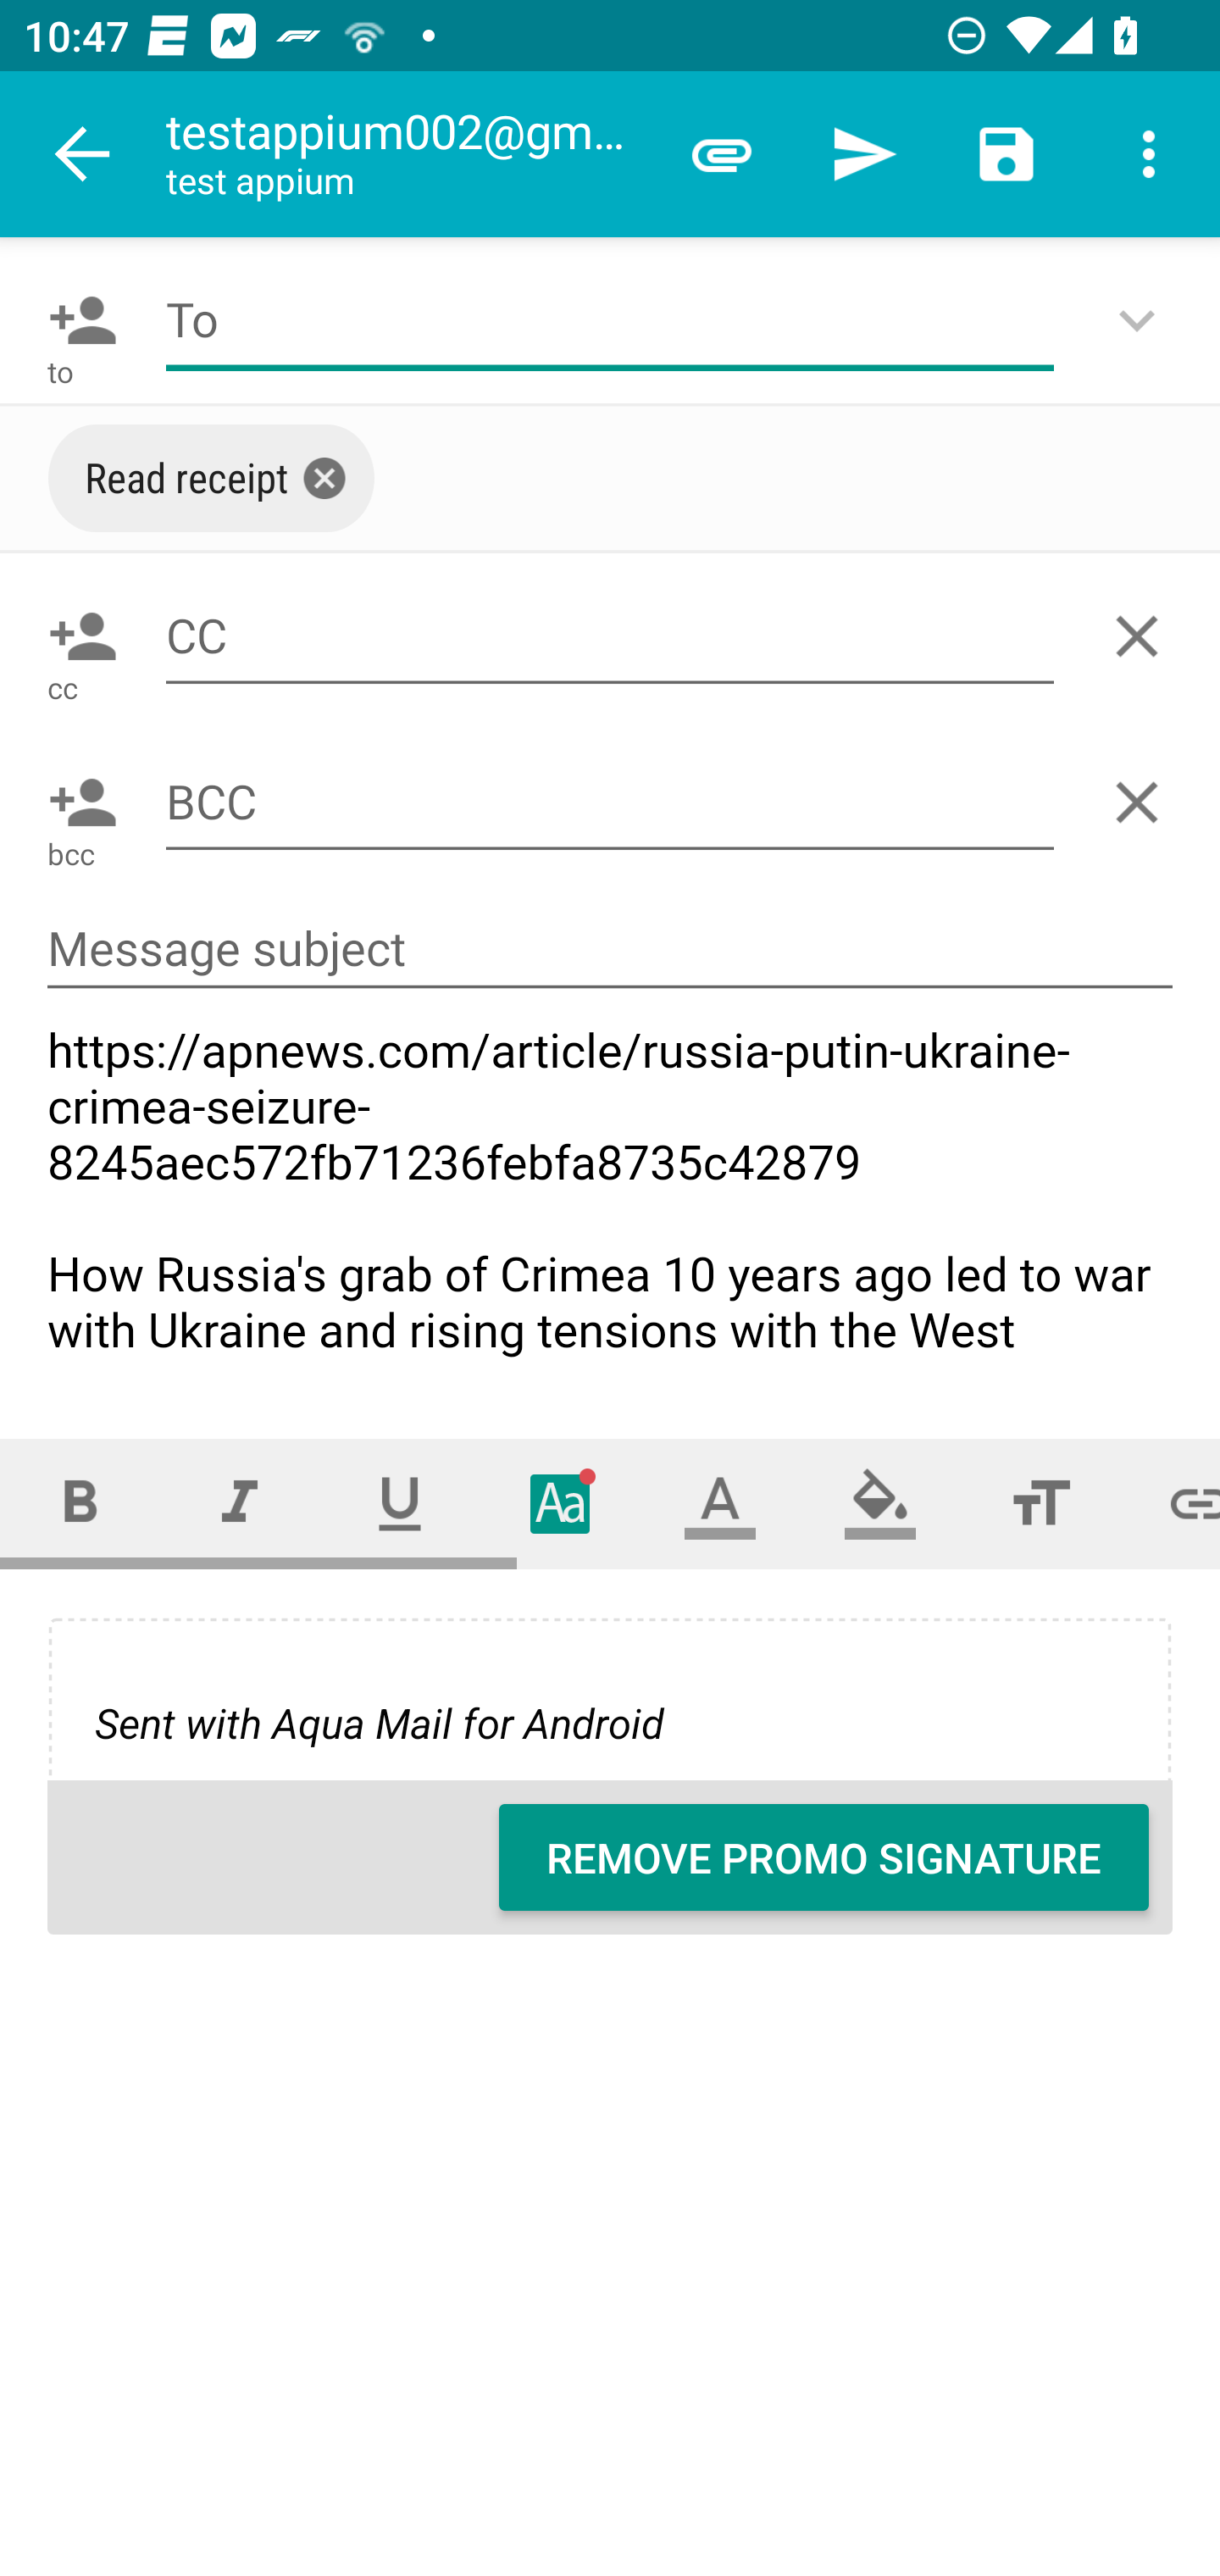 This screenshot has height=2576, width=1220. Describe the element at coordinates (1143, 802) in the screenshot. I see `Delete` at that location.